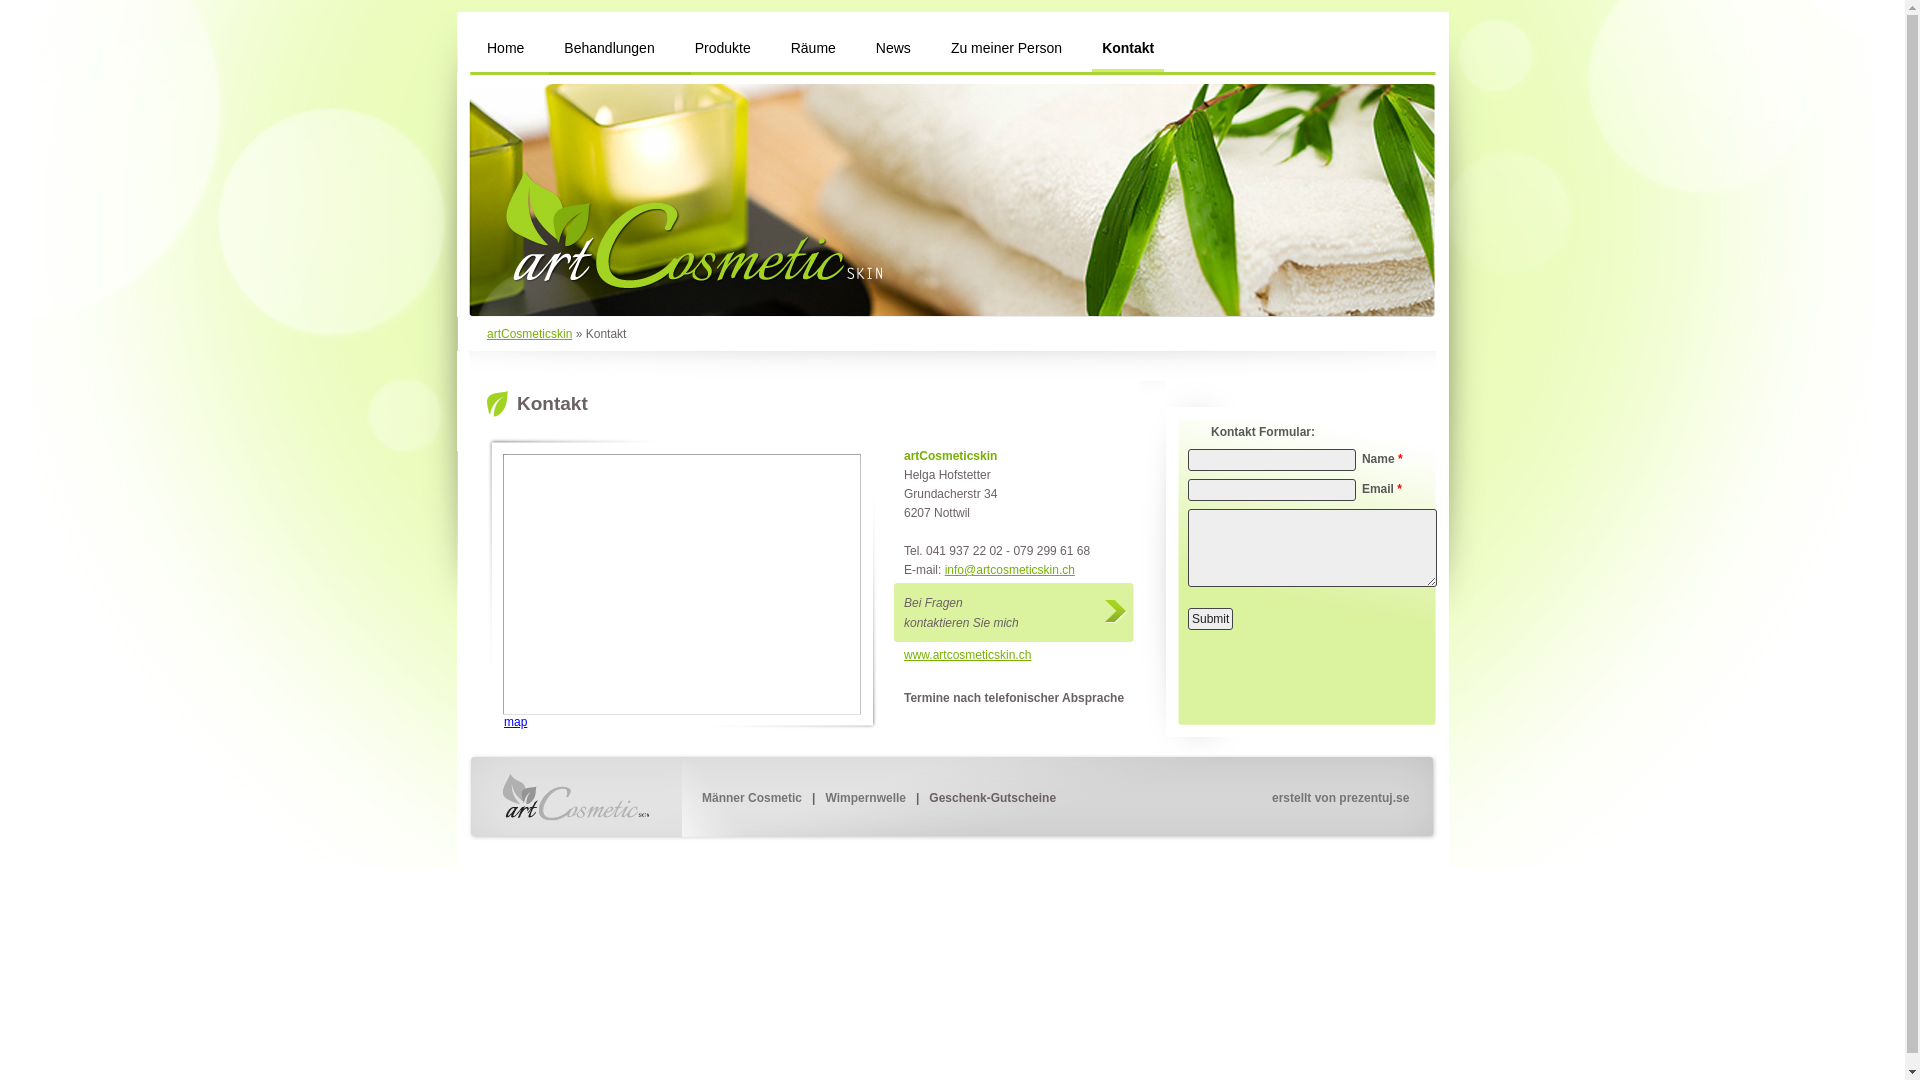  I want to click on Zu meiner Person, so click(1006, 50).